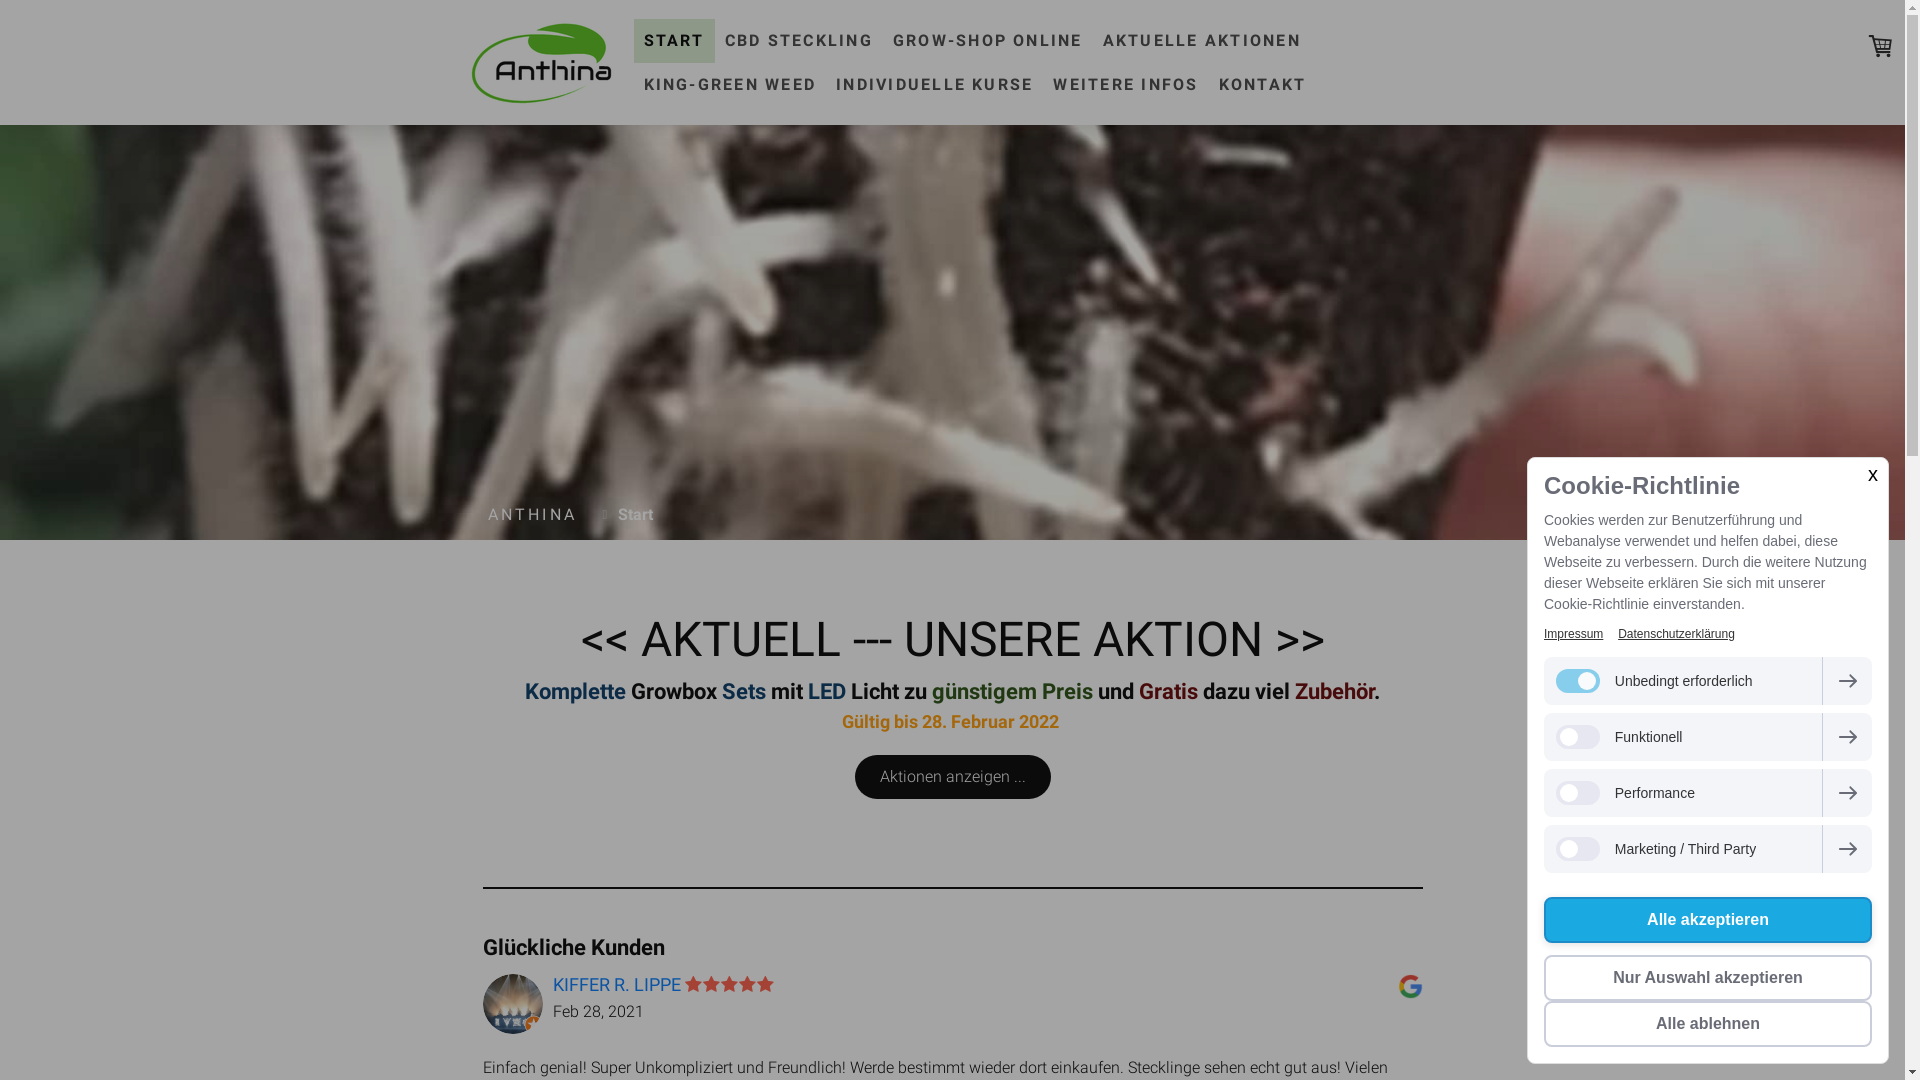  What do you see at coordinates (1126, 84) in the screenshot?
I see `WEITERE INFOS` at bounding box center [1126, 84].